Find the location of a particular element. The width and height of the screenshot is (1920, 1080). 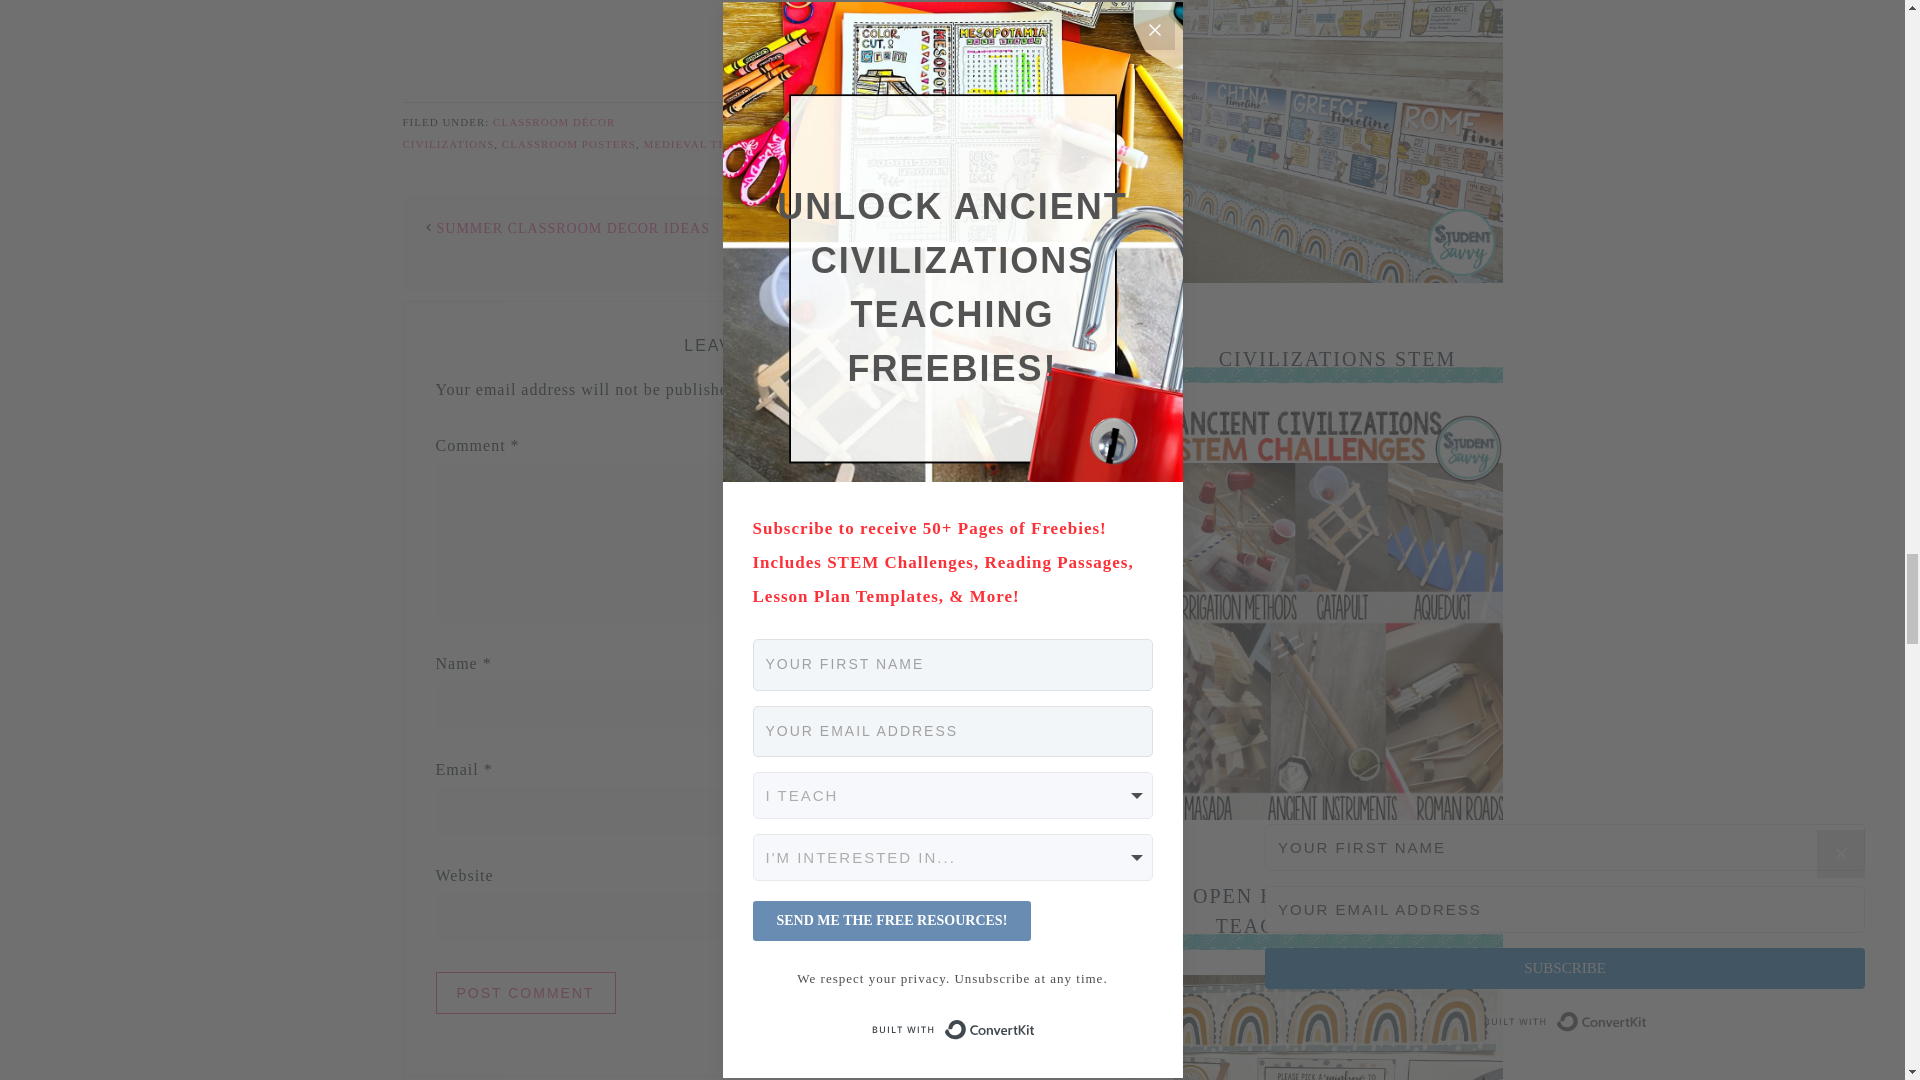

Post Comment is located at coordinates (526, 993).